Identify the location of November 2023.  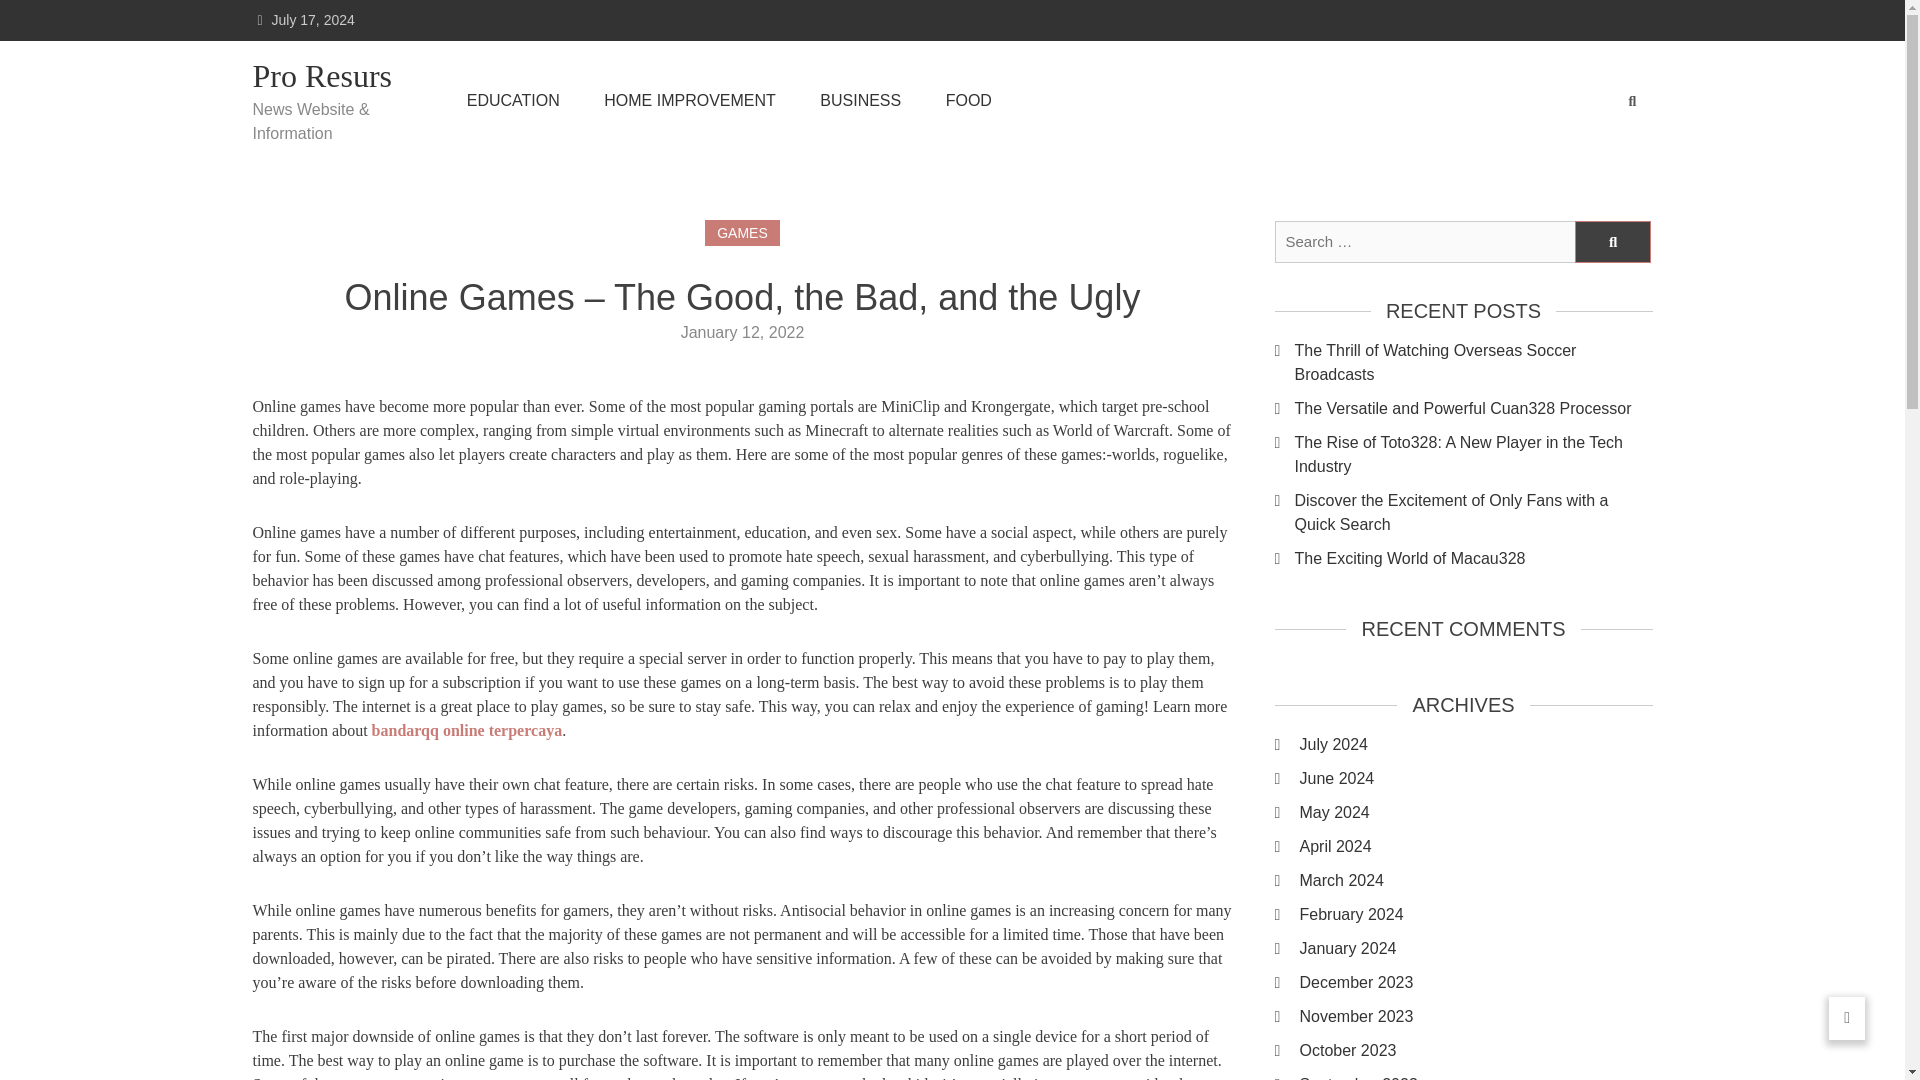
(1476, 1017).